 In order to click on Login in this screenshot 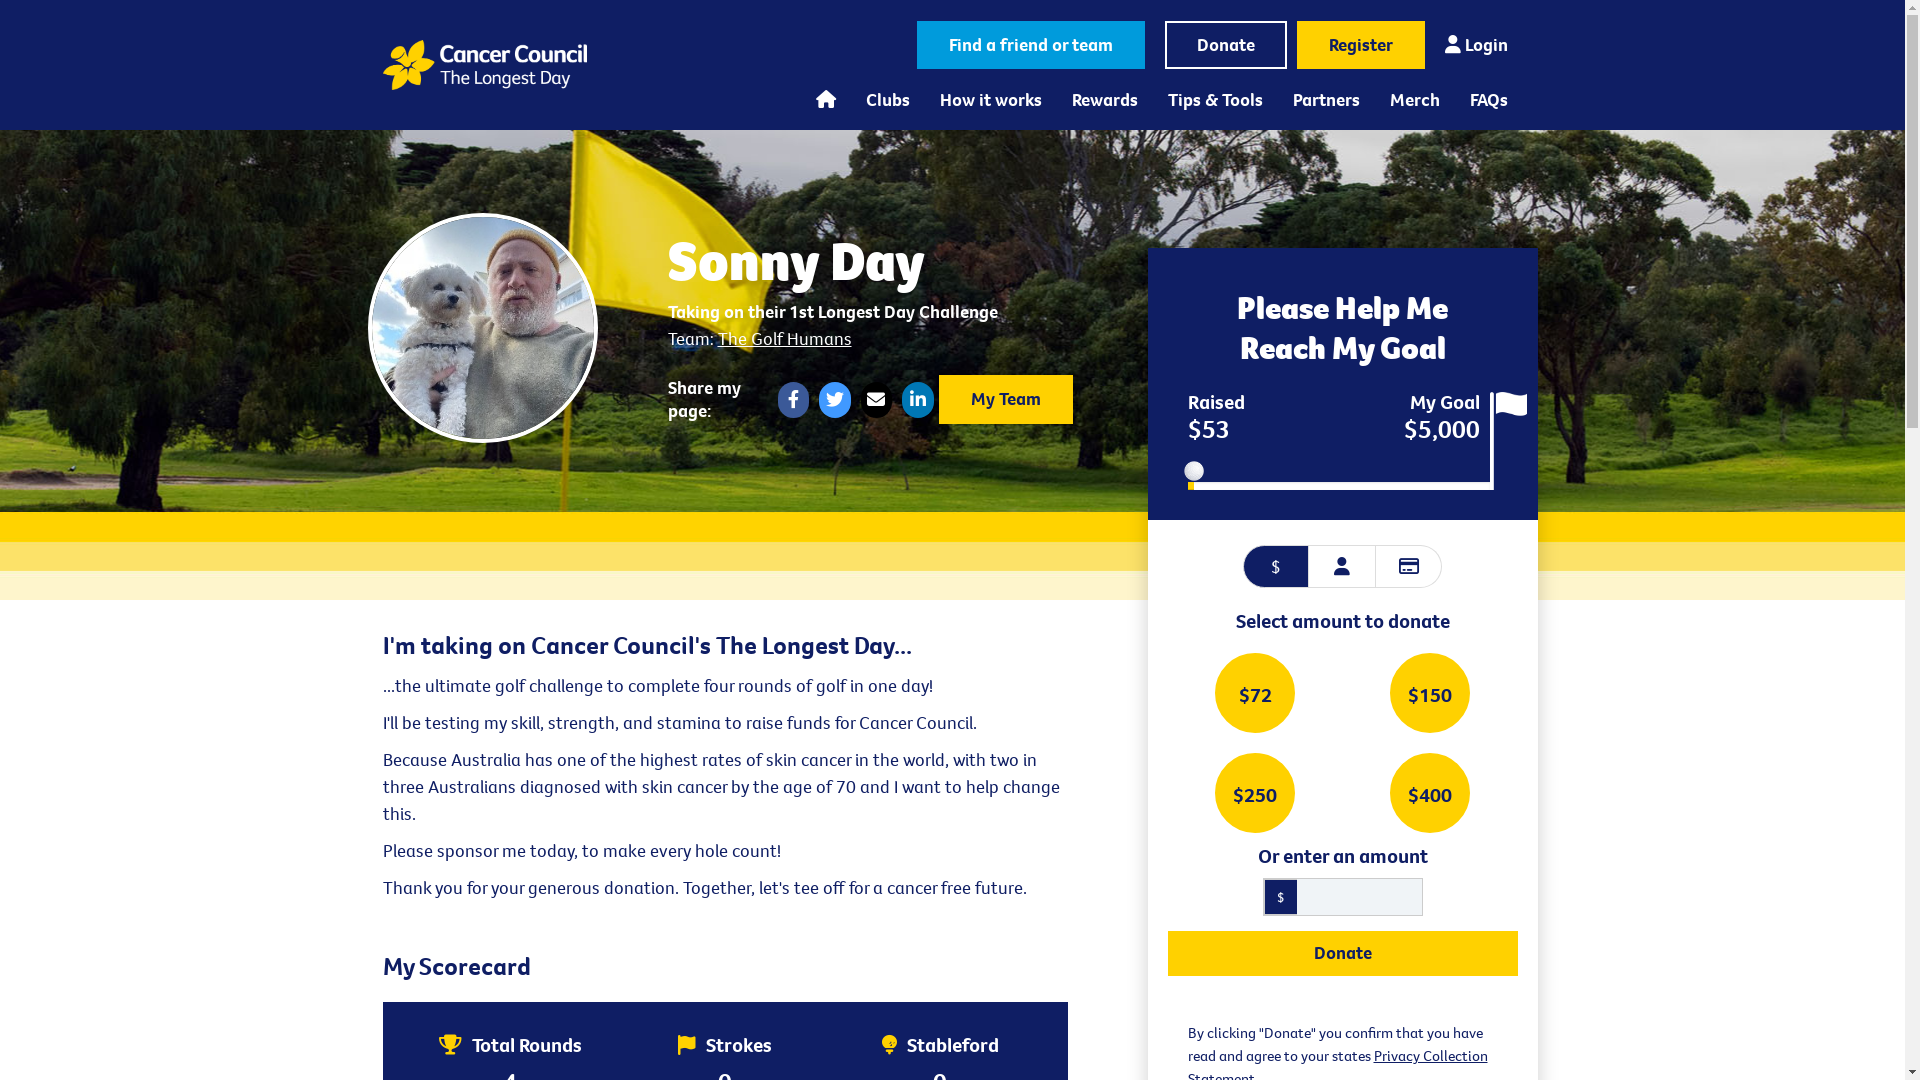, I will do `click(1476, 45)`.